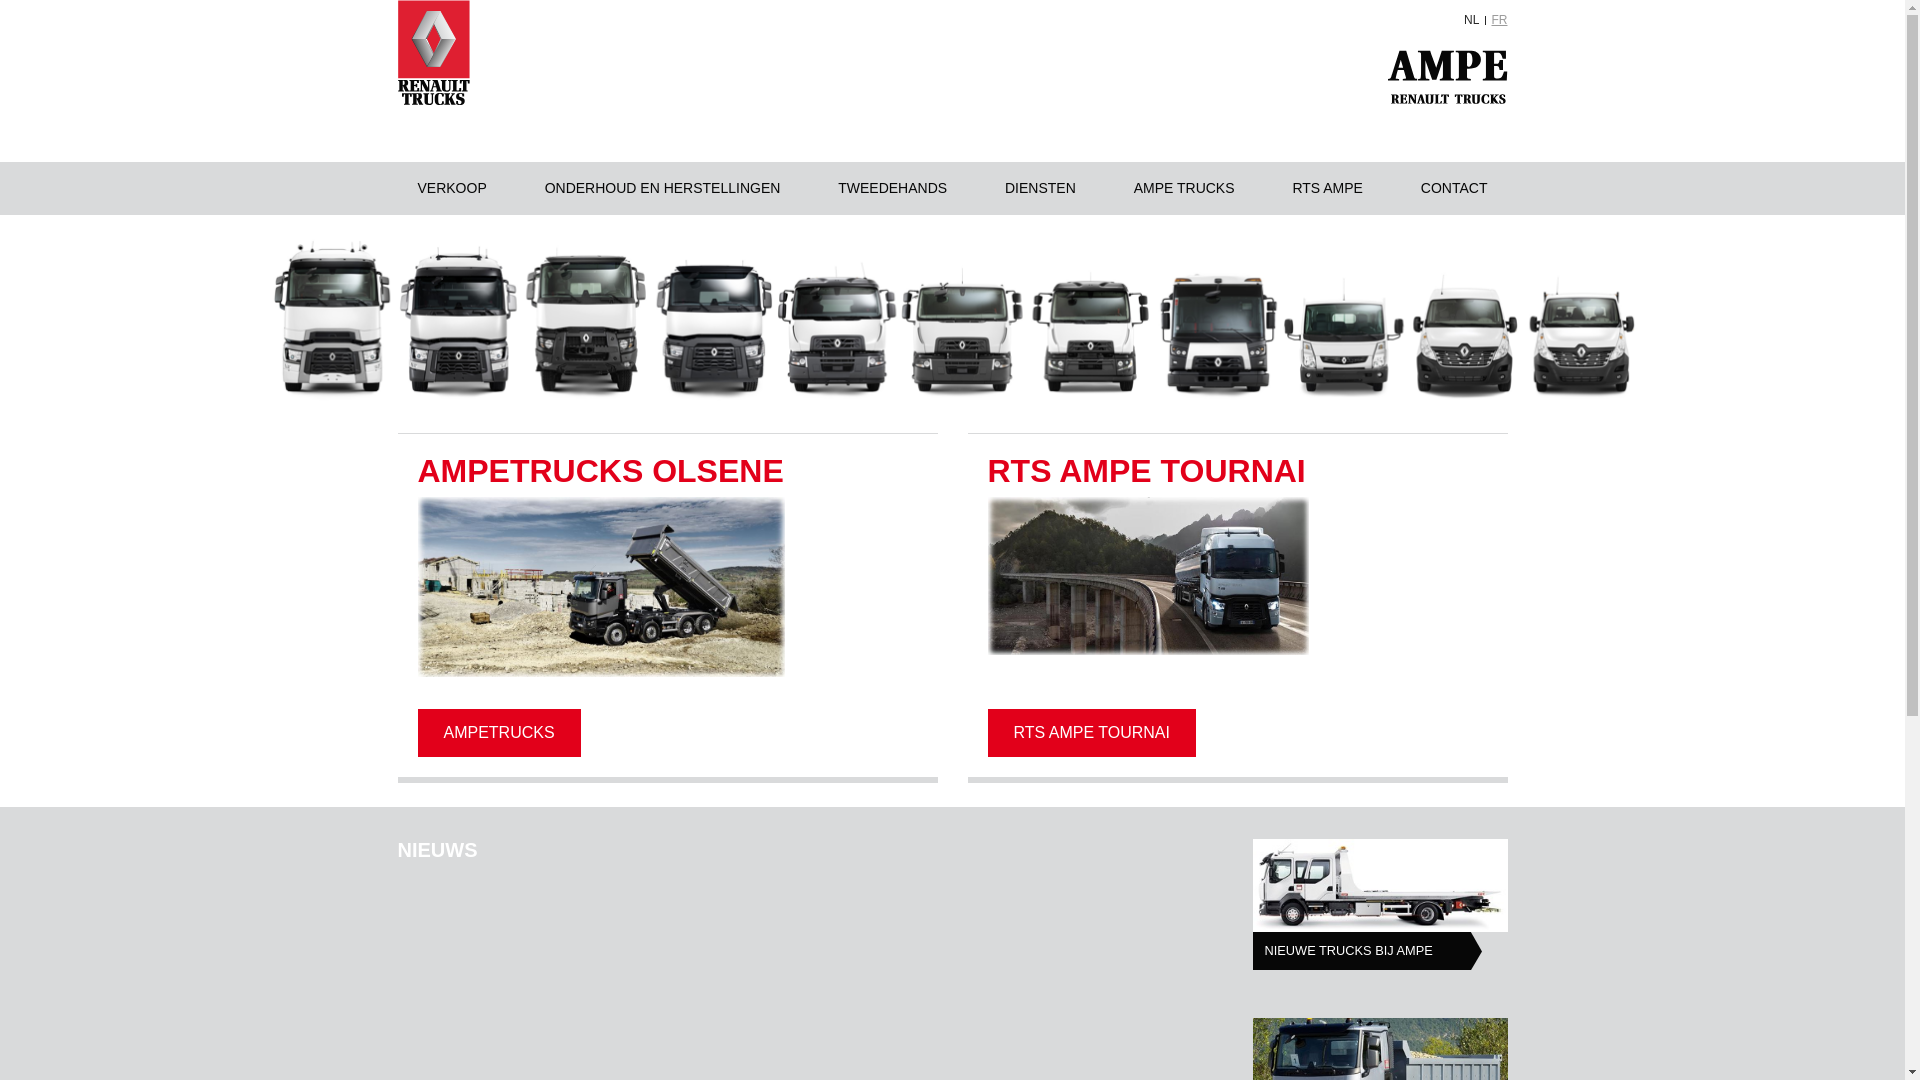  Describe the element at coordinates (1472, 20) in the screenshot. I see `NL` at that location.